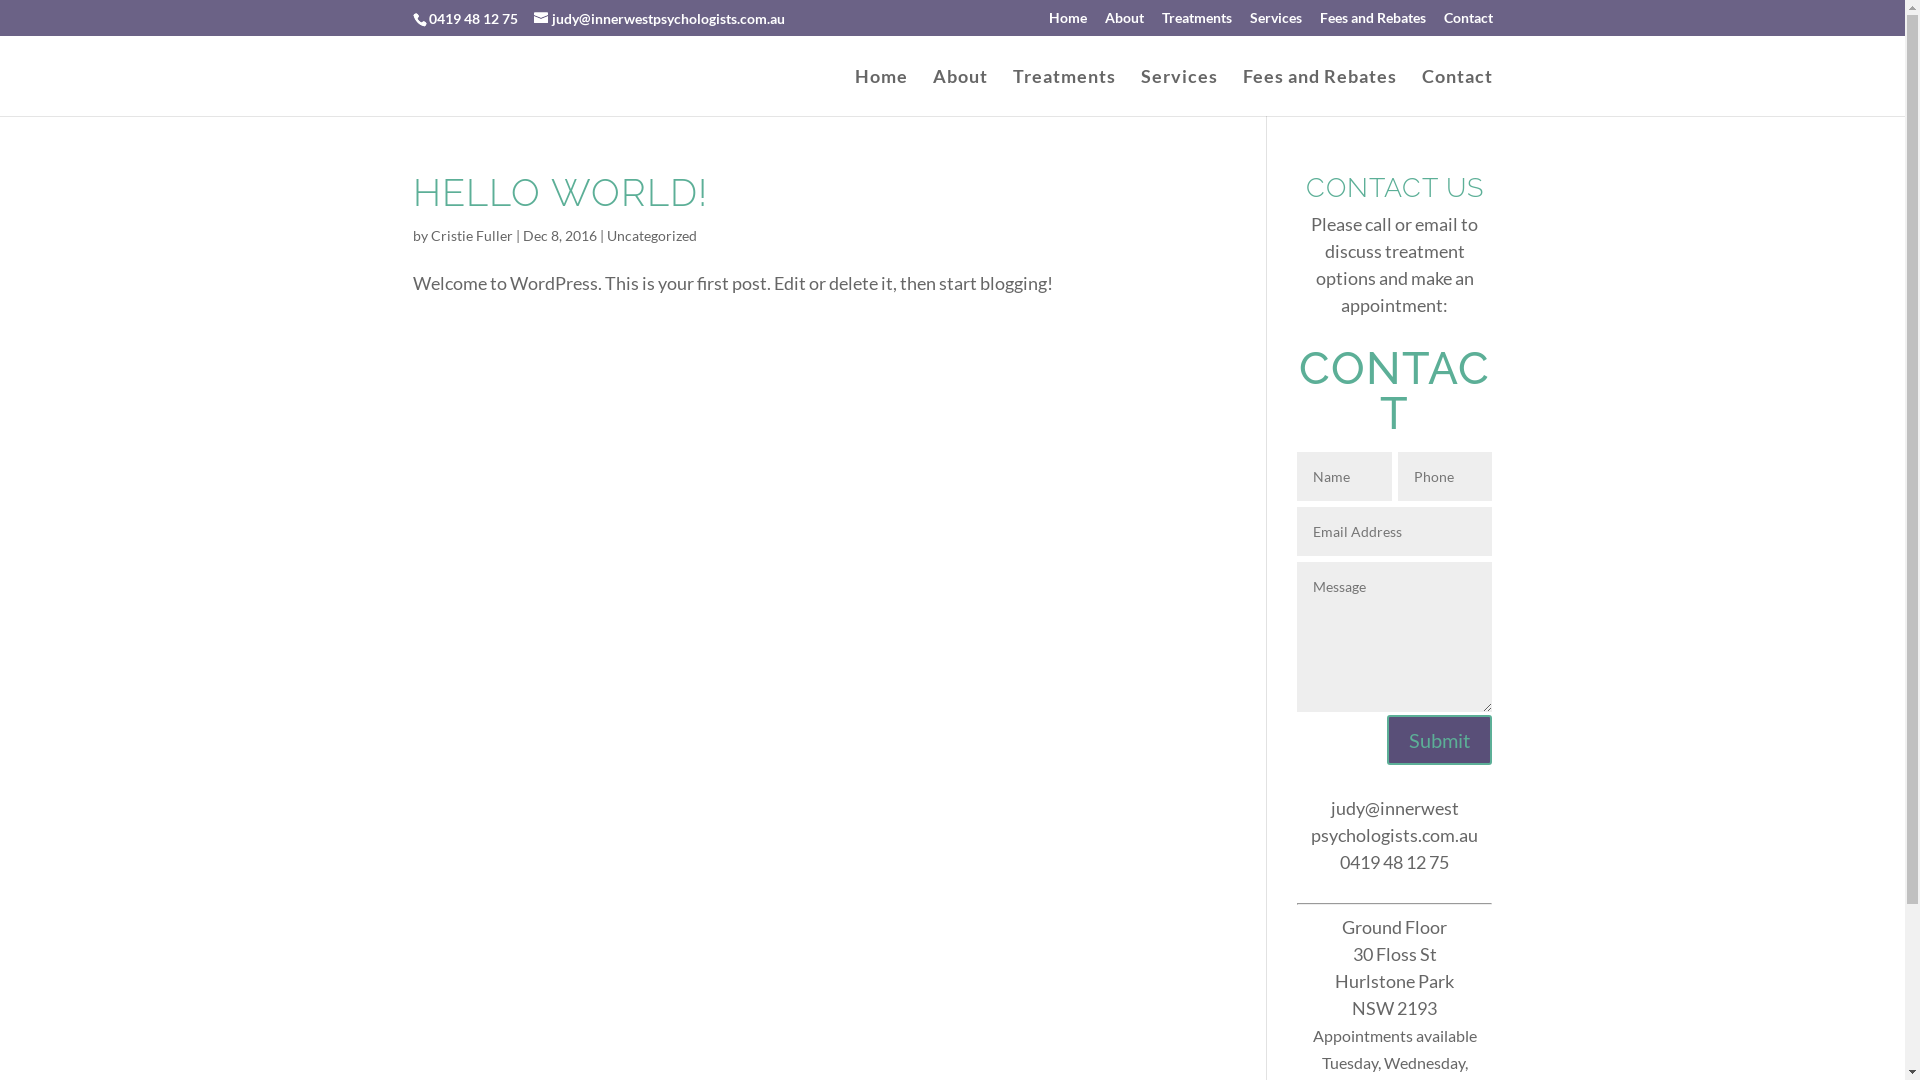 This screenshot has width=1920, height=1080. What do you see at coordinates (960, 92) in the screenshot?
I see `About` at bounding box center [960, 92].